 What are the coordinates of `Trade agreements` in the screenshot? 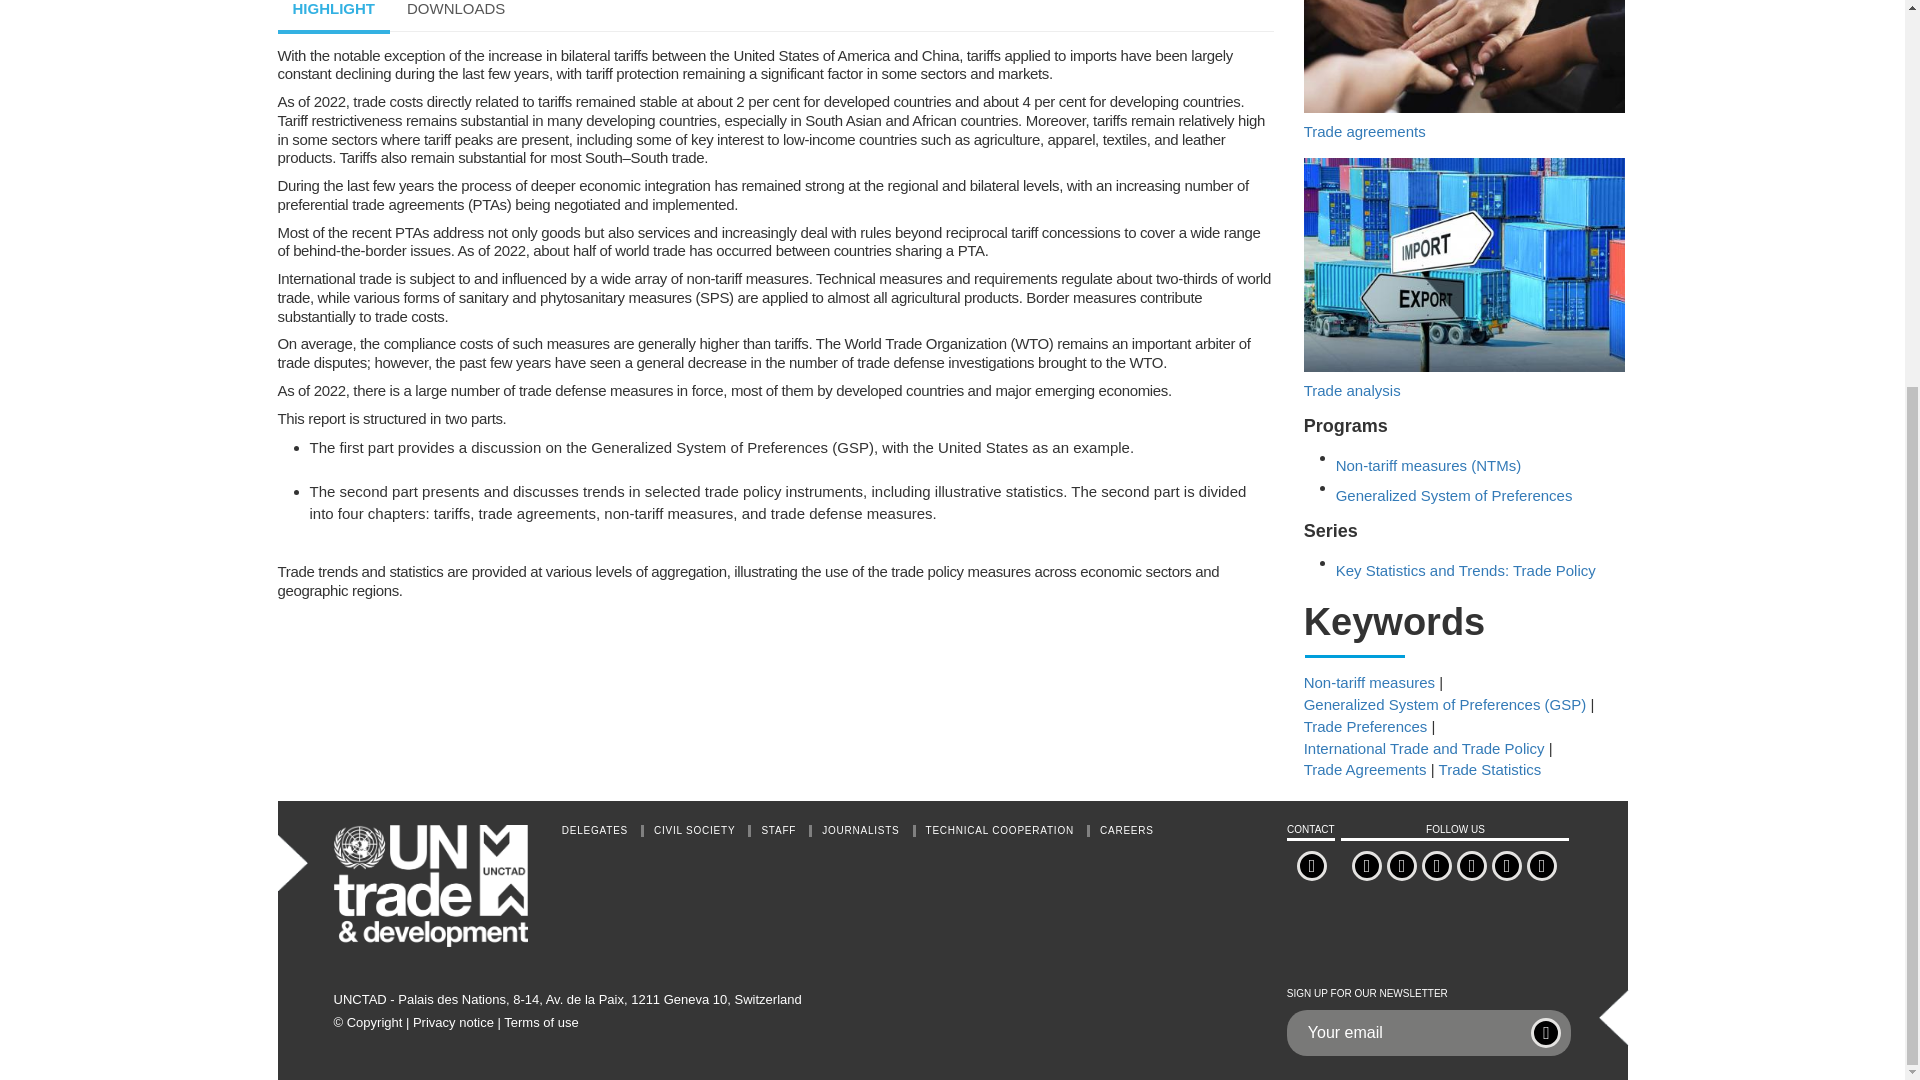 It's located at (1464, 136).